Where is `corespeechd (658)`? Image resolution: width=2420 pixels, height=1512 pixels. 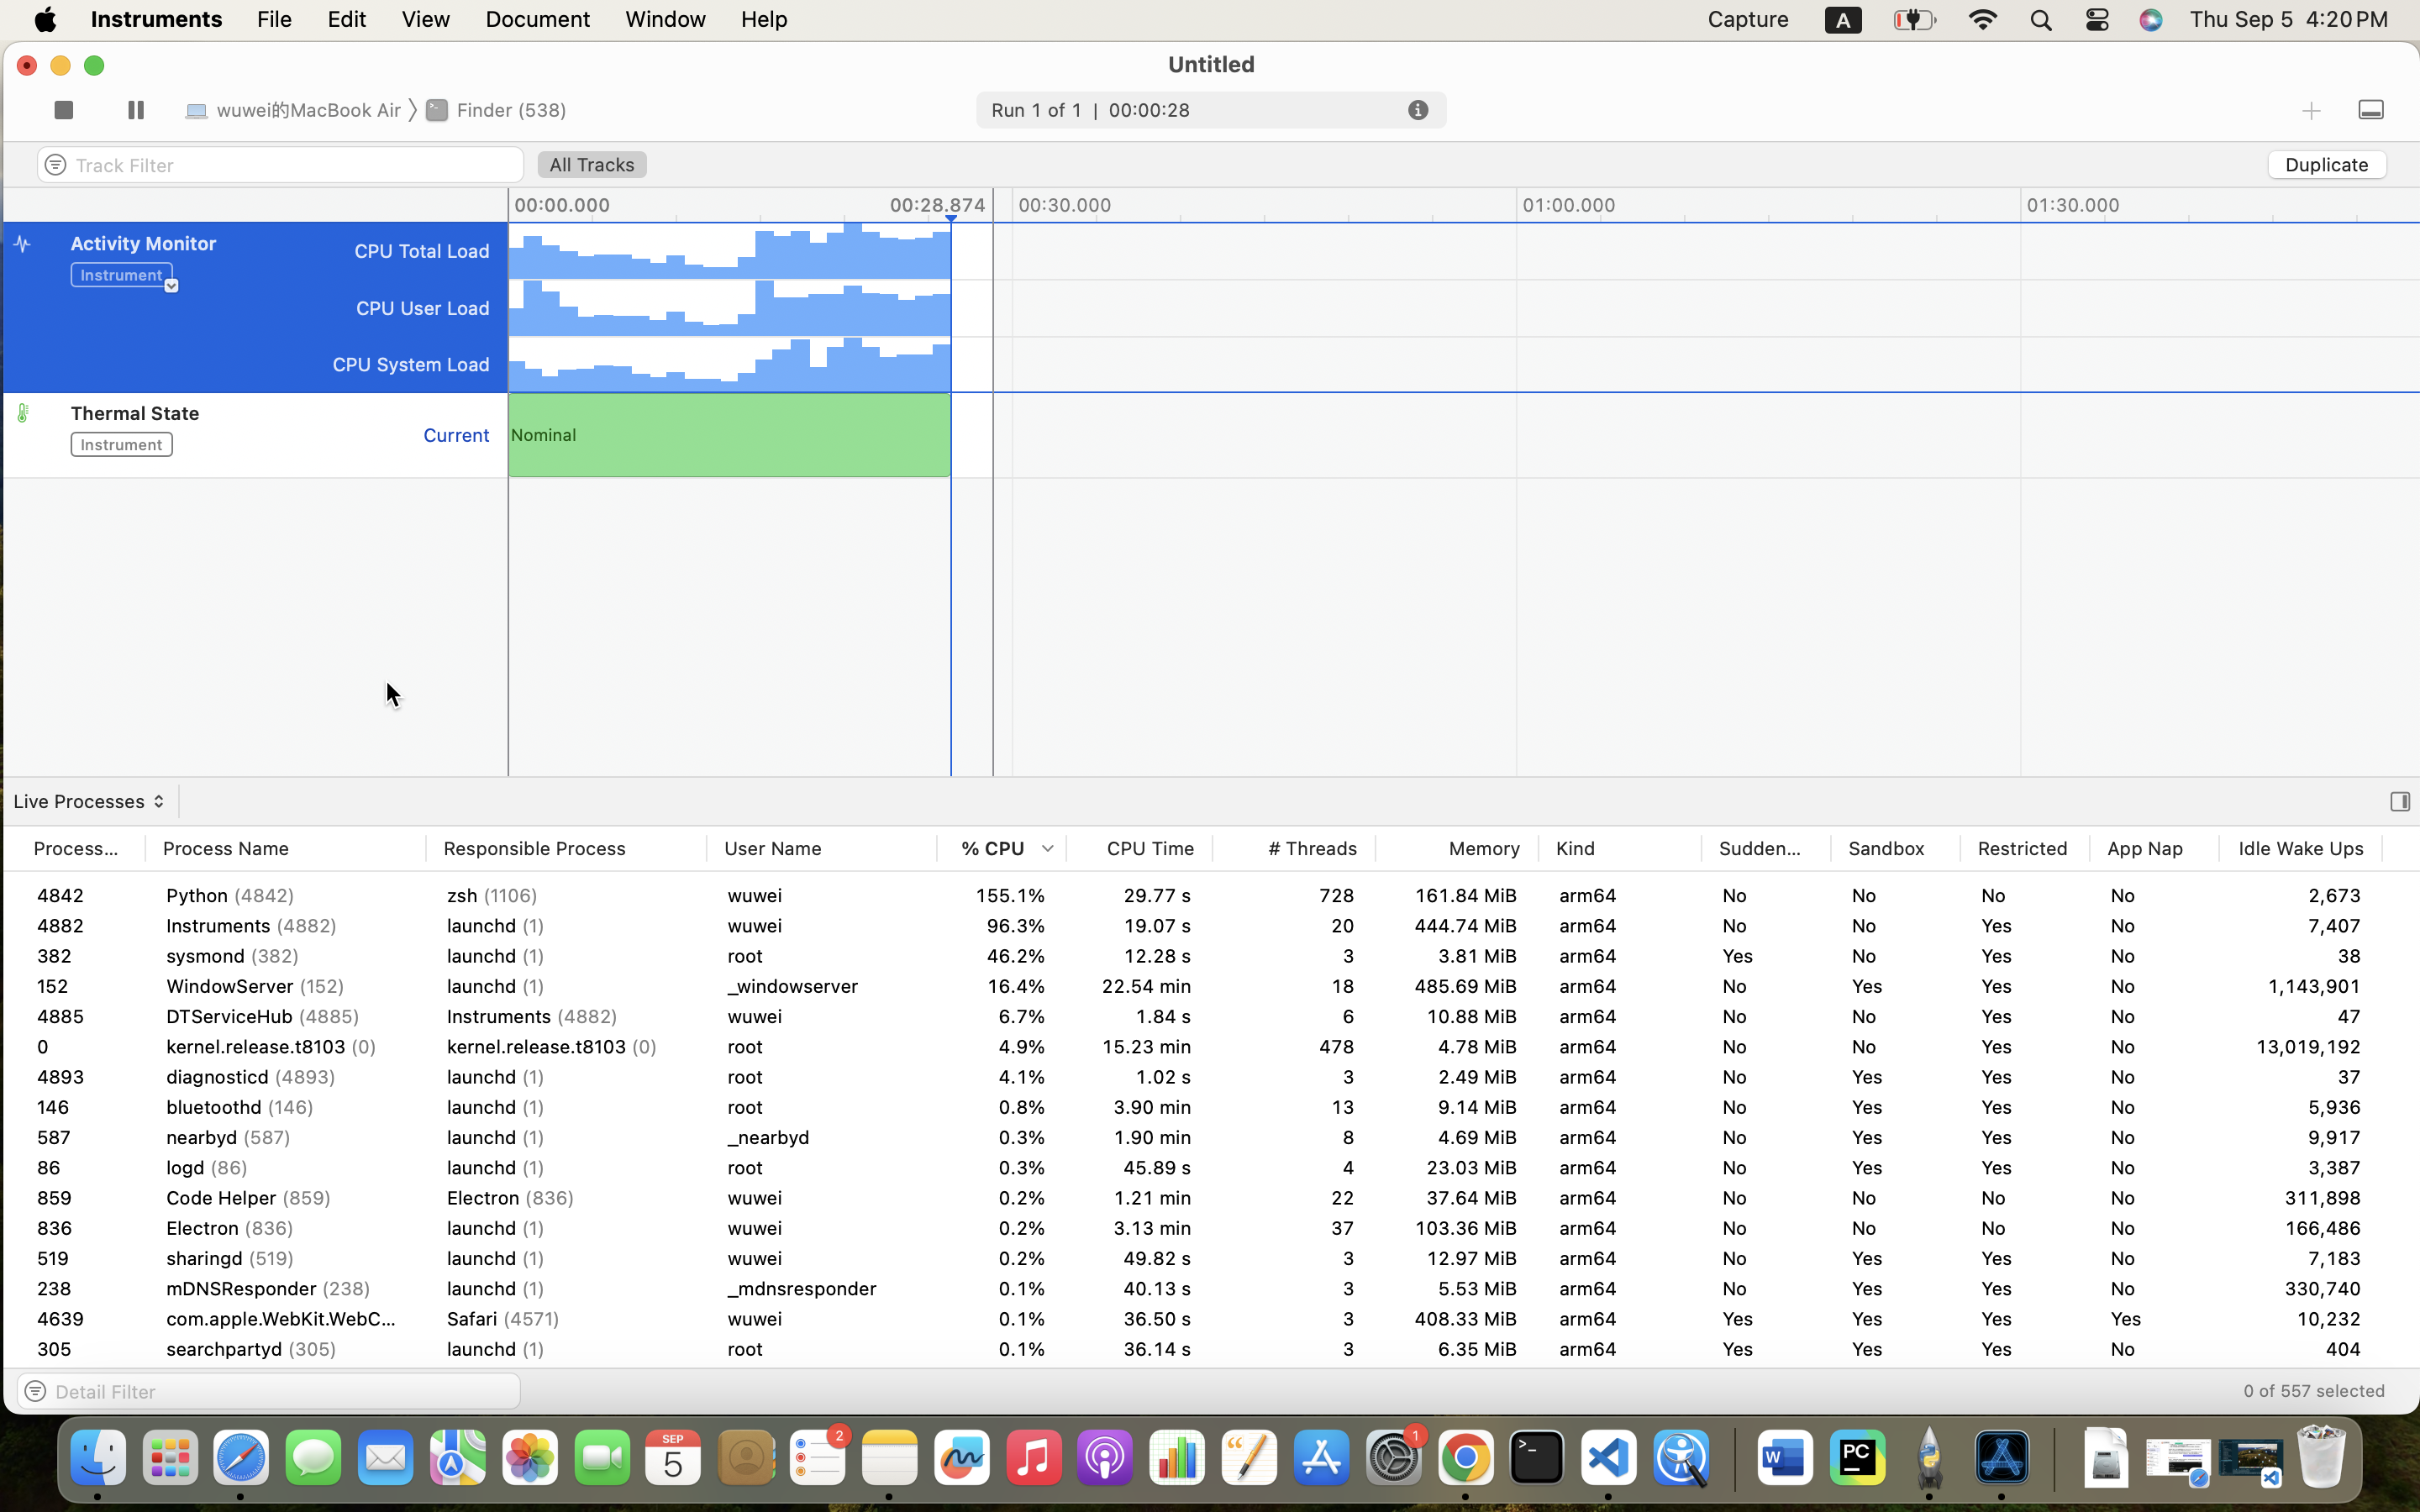 corespeechd (658) is located at coordinates (286, 1289).